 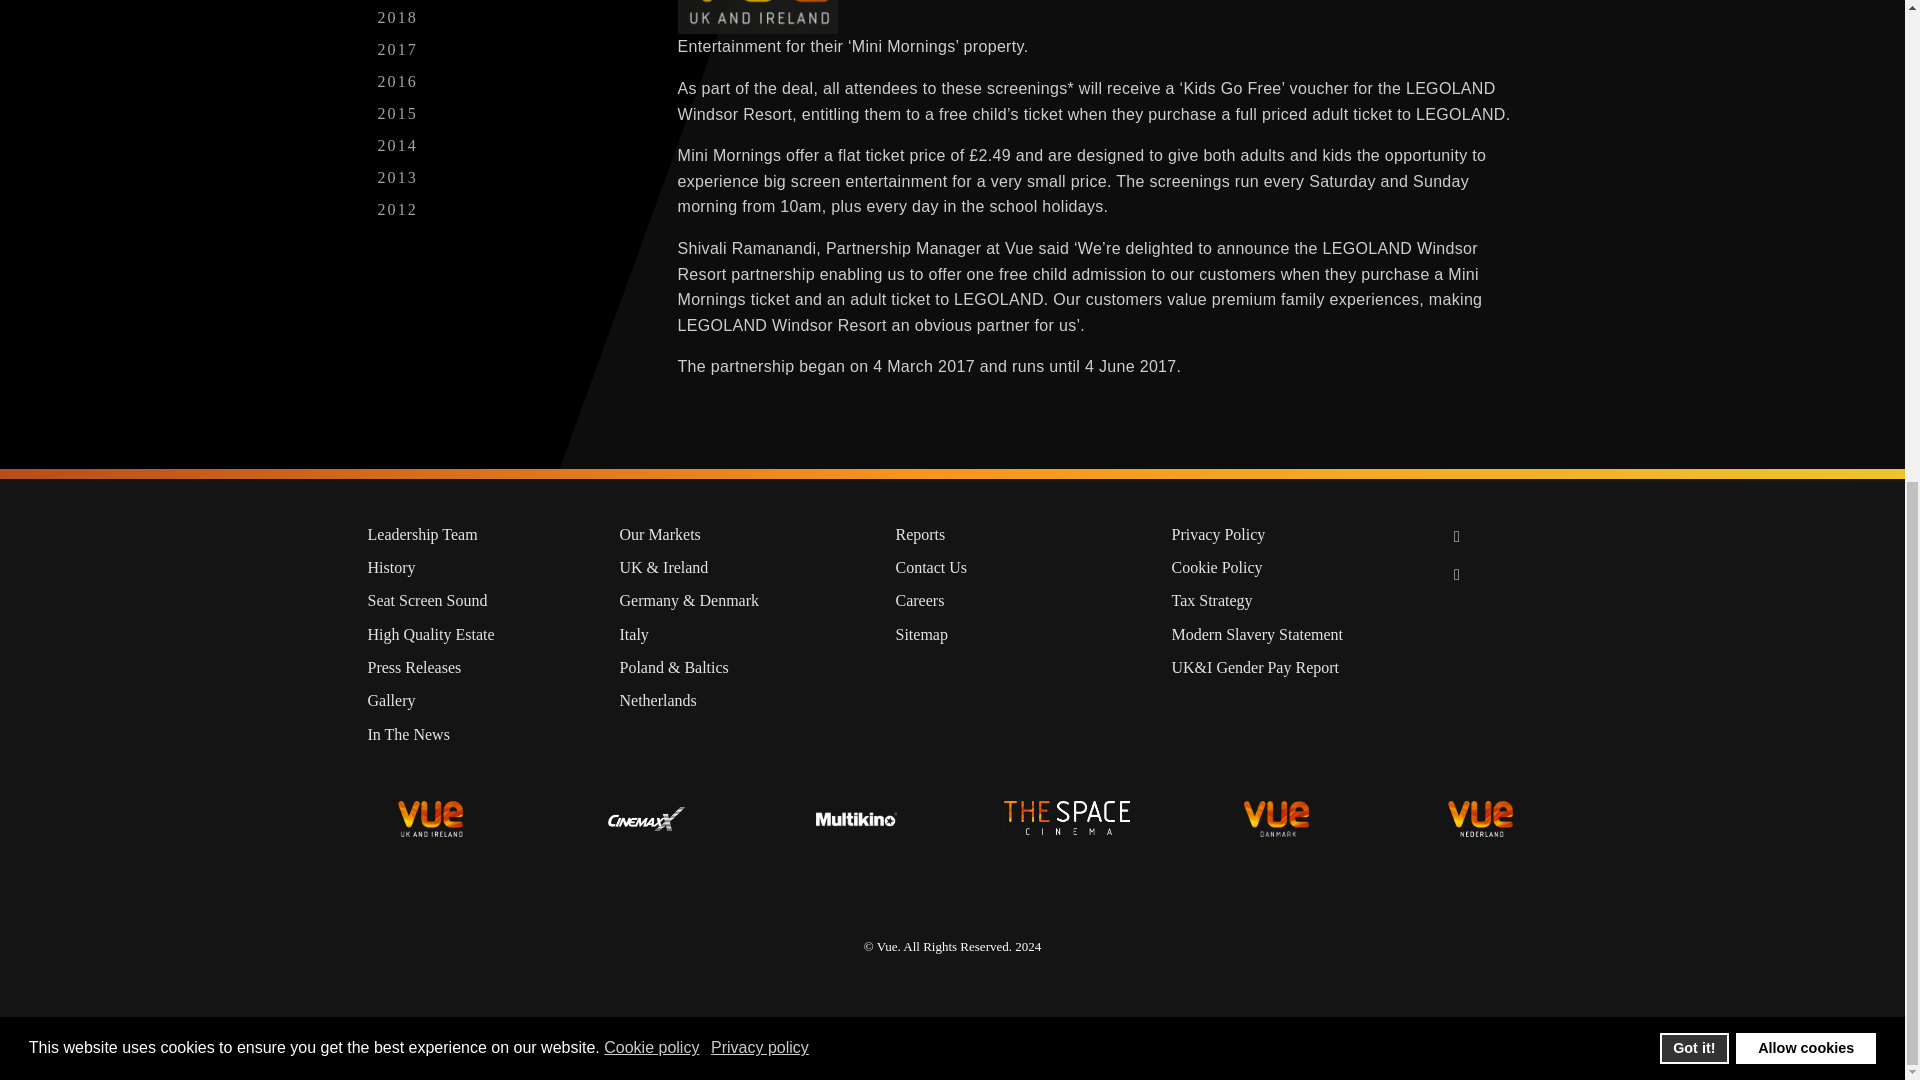 I want to click on Netherlands, so click(x=742, y=701).